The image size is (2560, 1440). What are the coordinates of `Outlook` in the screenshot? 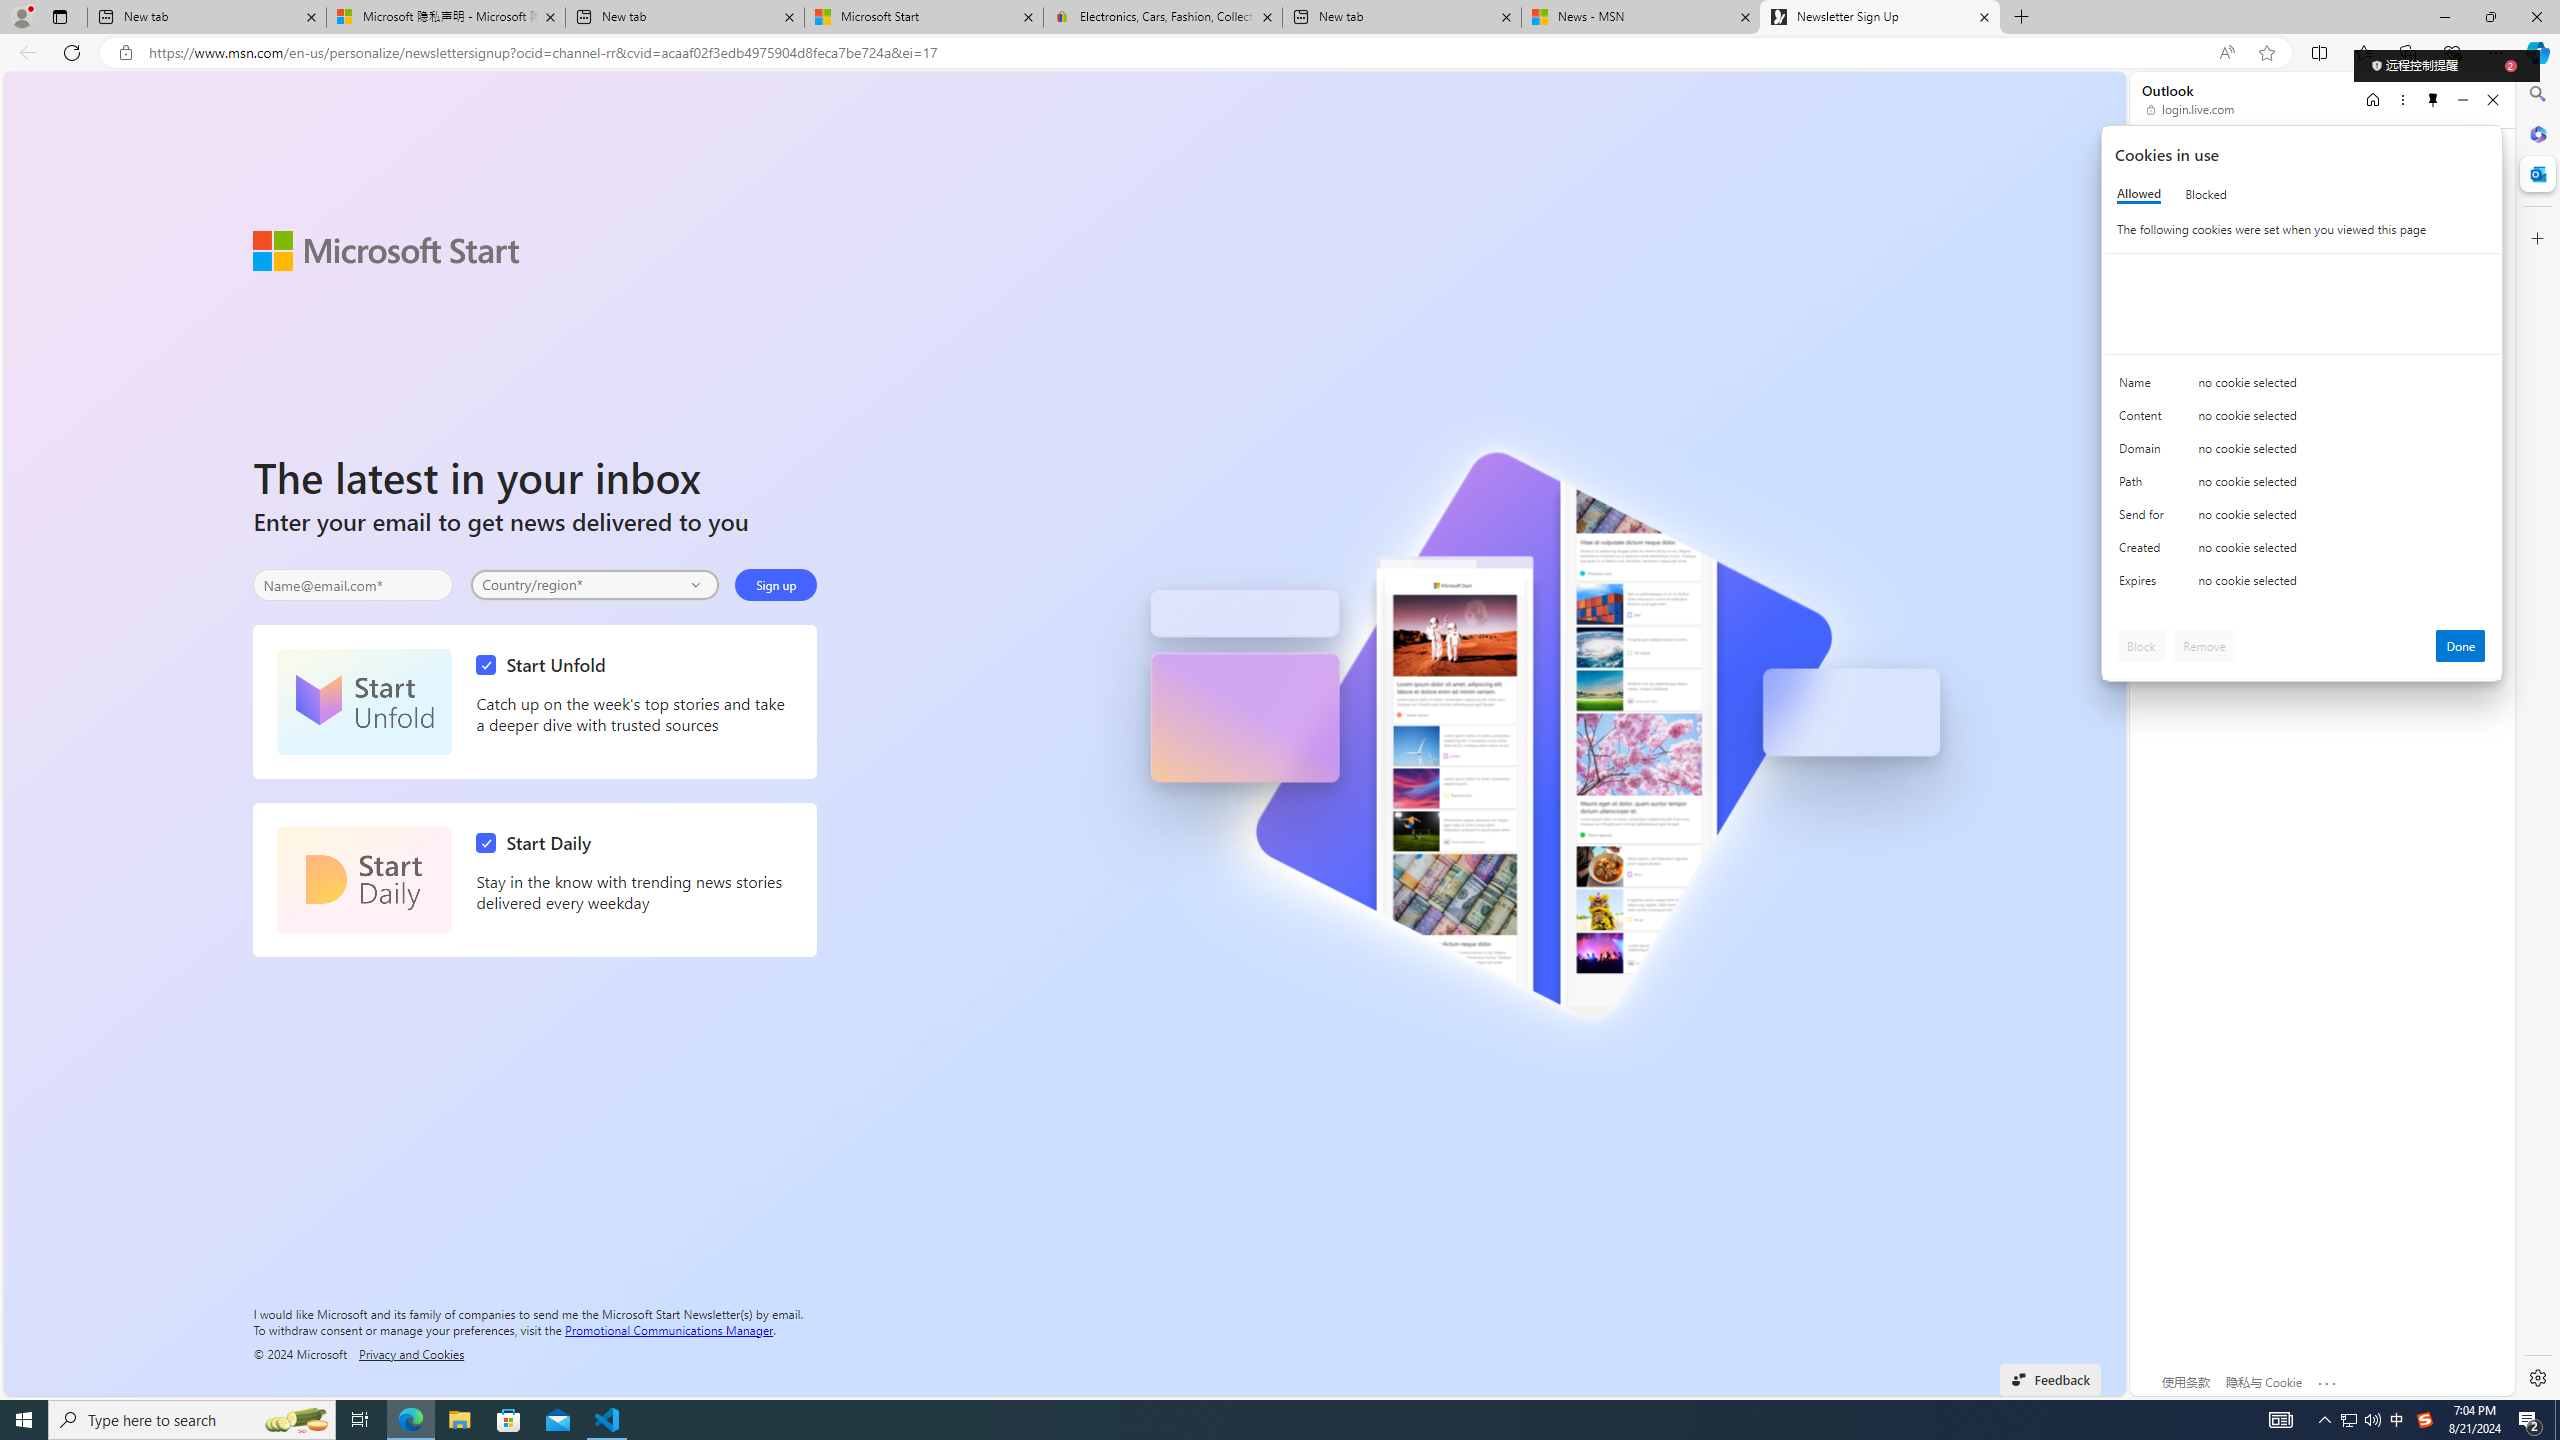 It's located at (2536, 173).